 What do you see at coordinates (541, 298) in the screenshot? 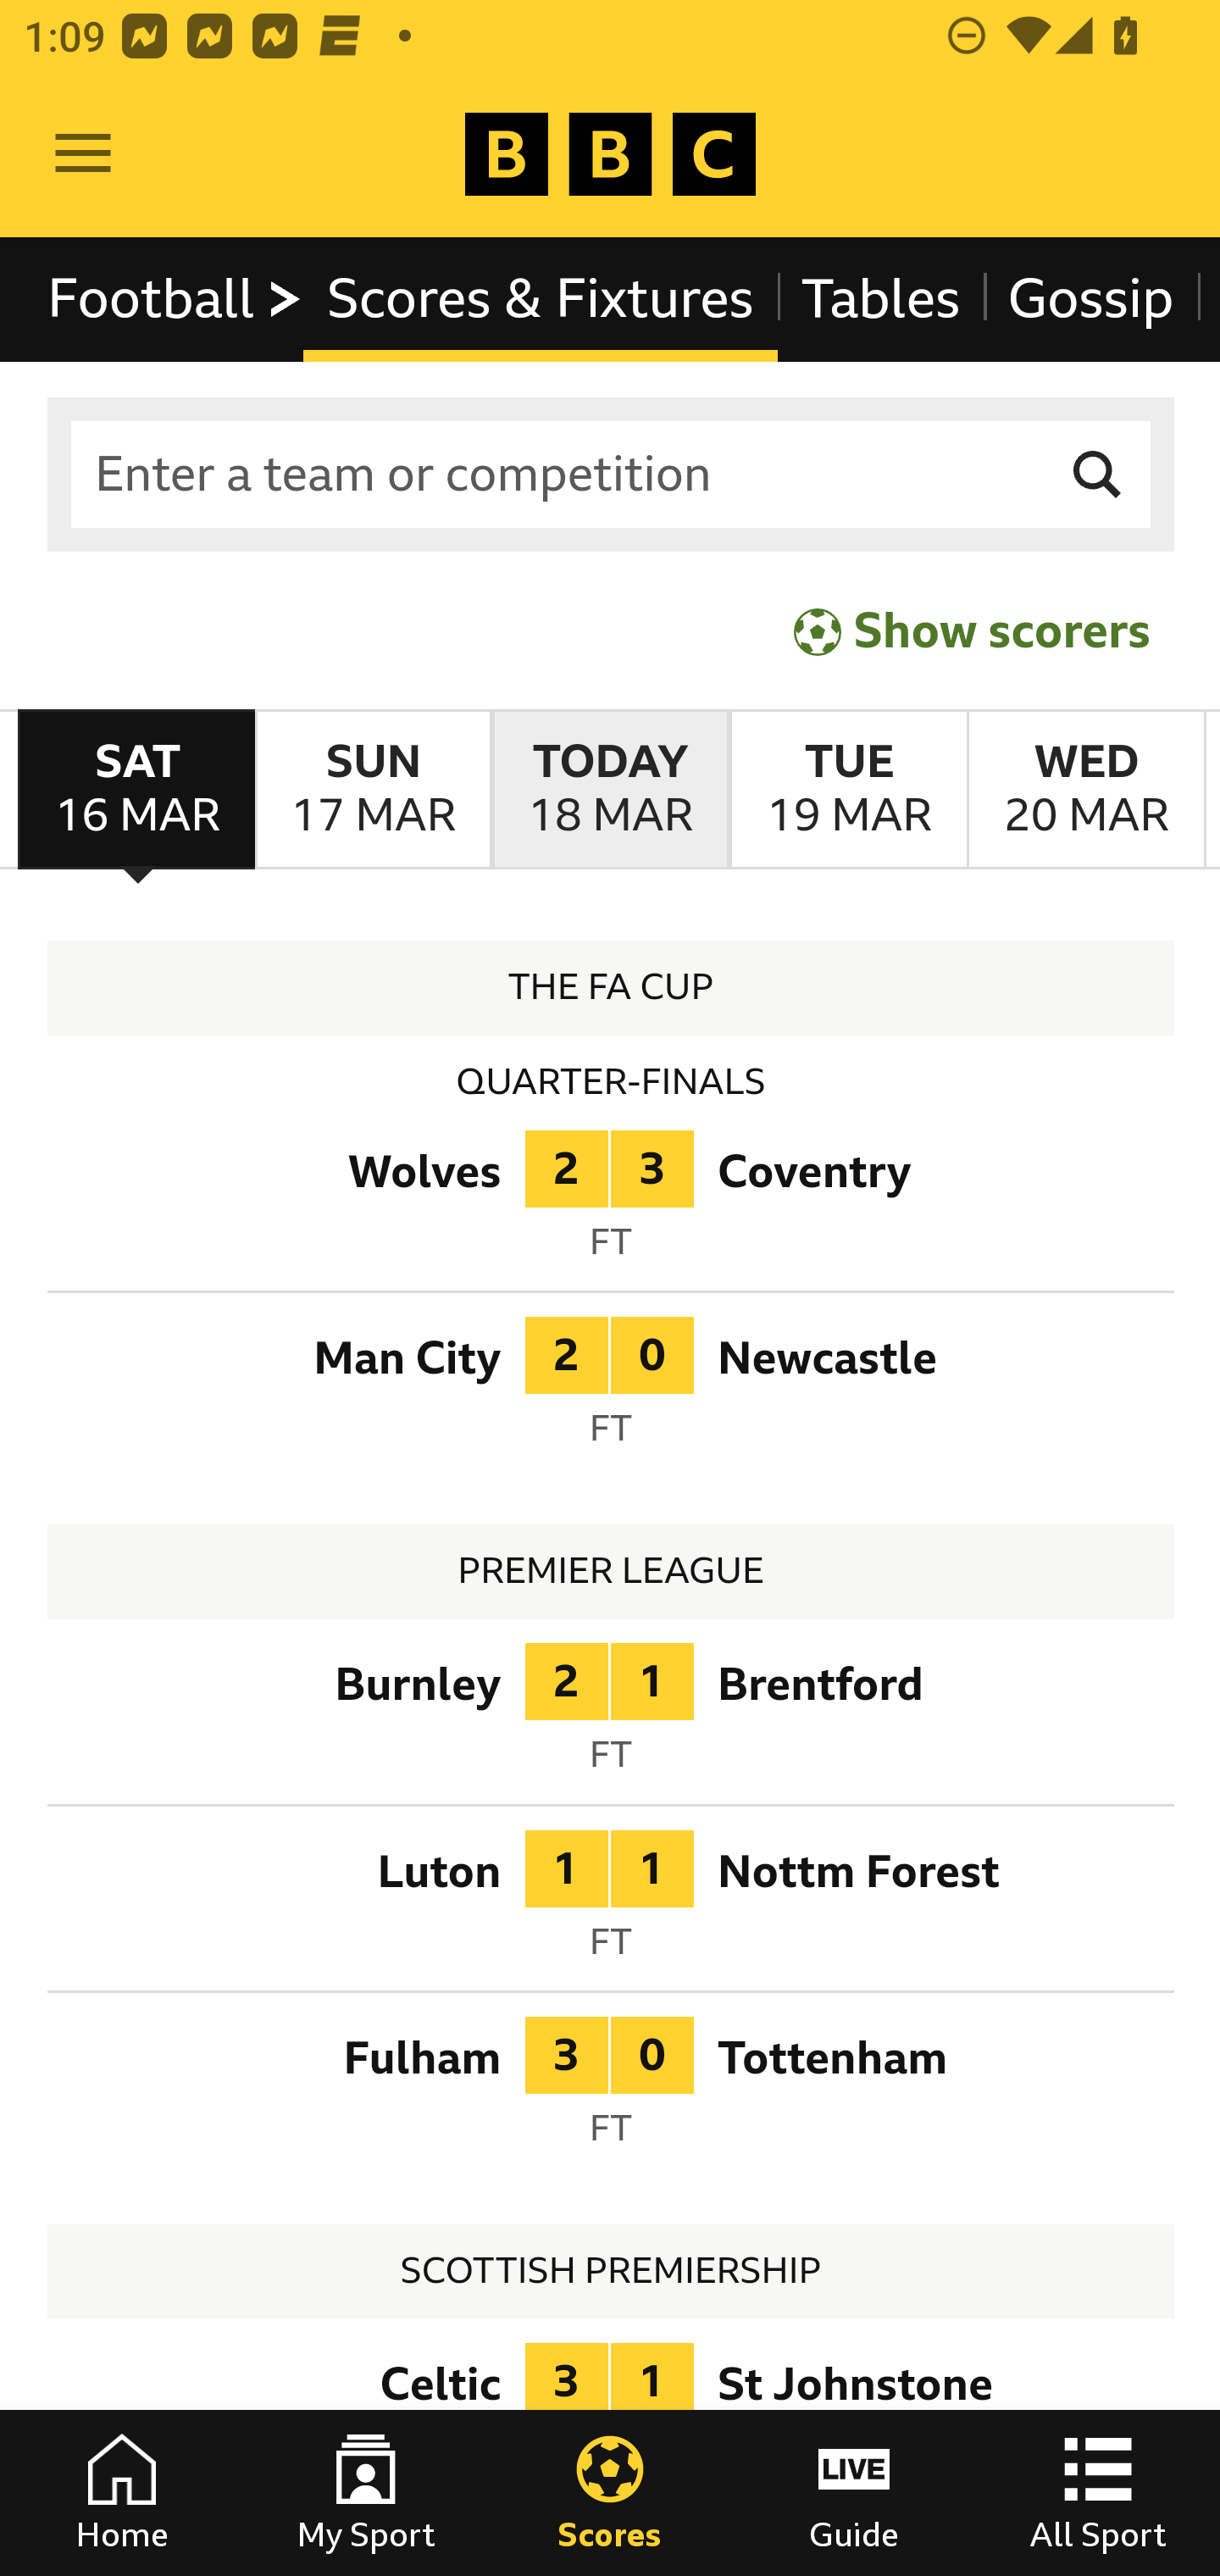
I see `Scores & Fixtures` at bounding box center [541, 298].